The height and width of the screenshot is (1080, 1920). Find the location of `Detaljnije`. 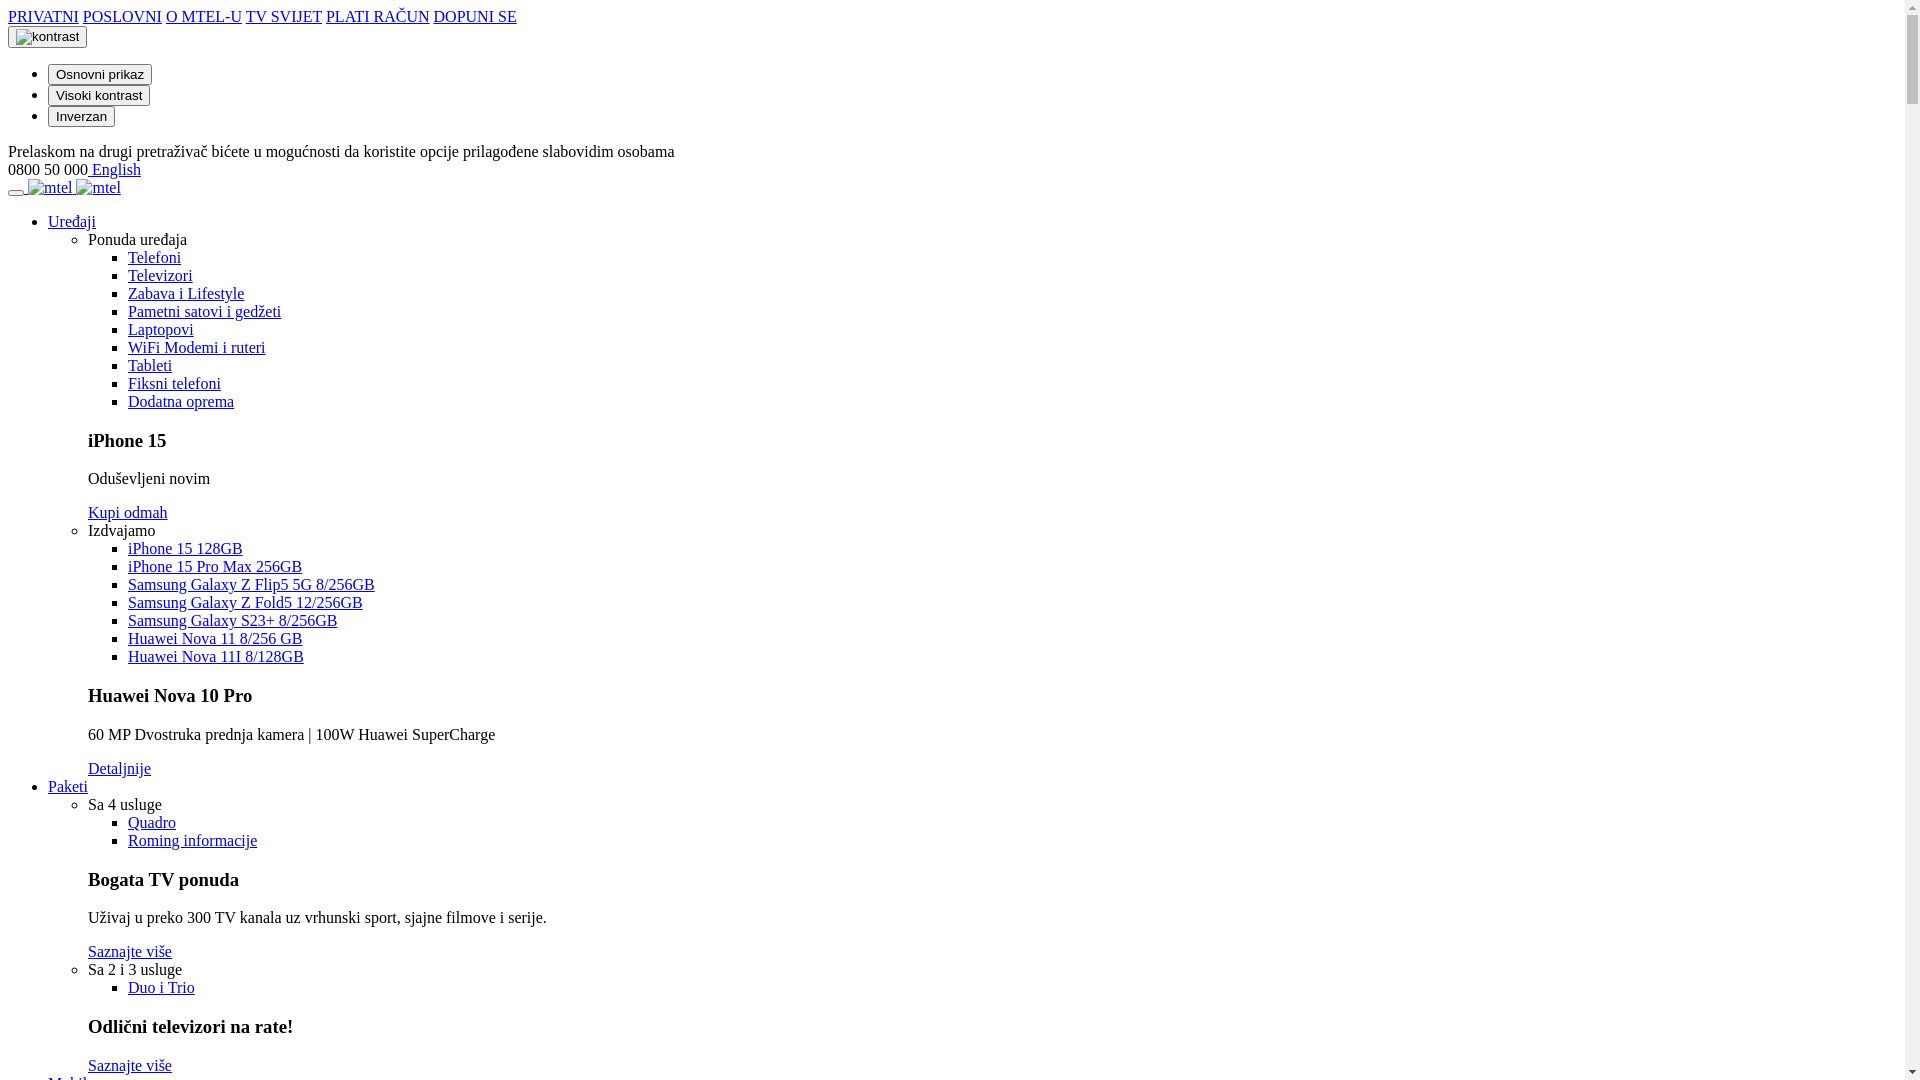

Detaljnije is located at coordinates (120, 768).